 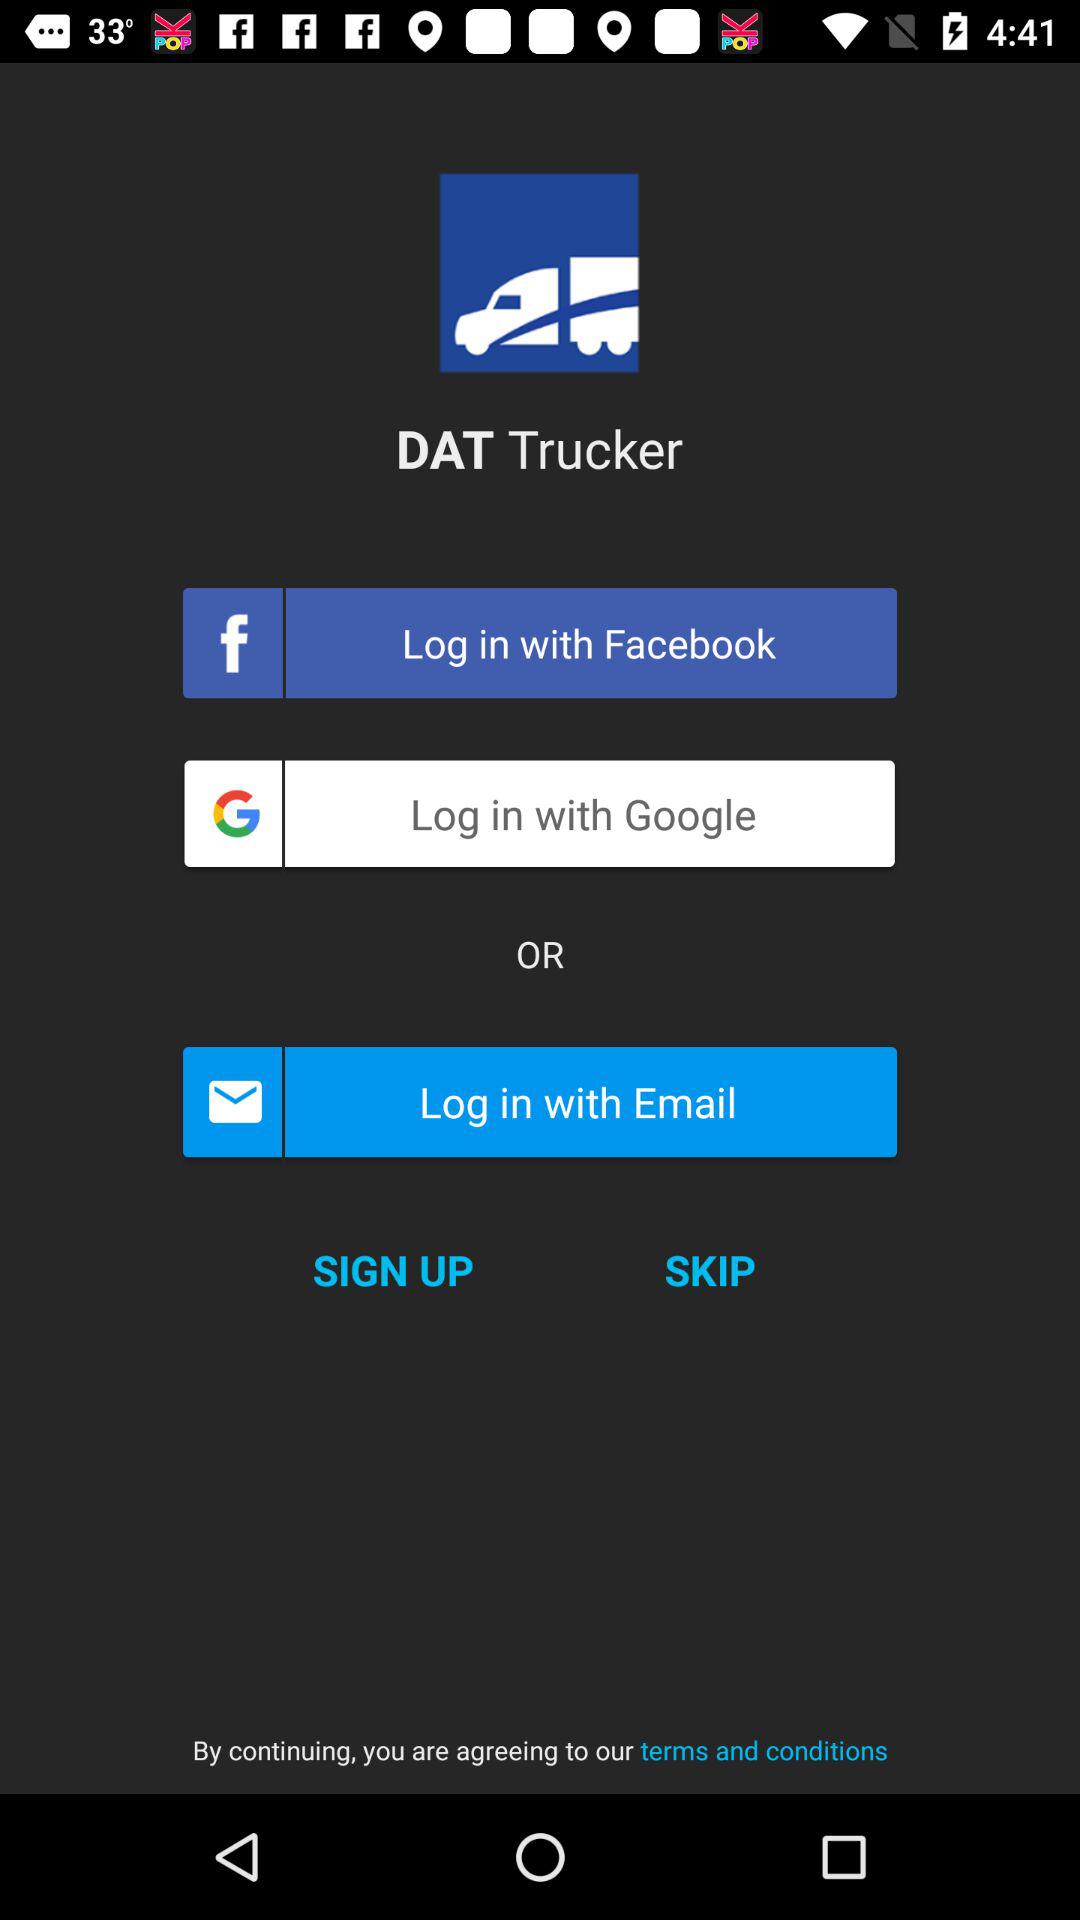 I want to click on open the by continuing you icon, so click(x=540, y=1730).